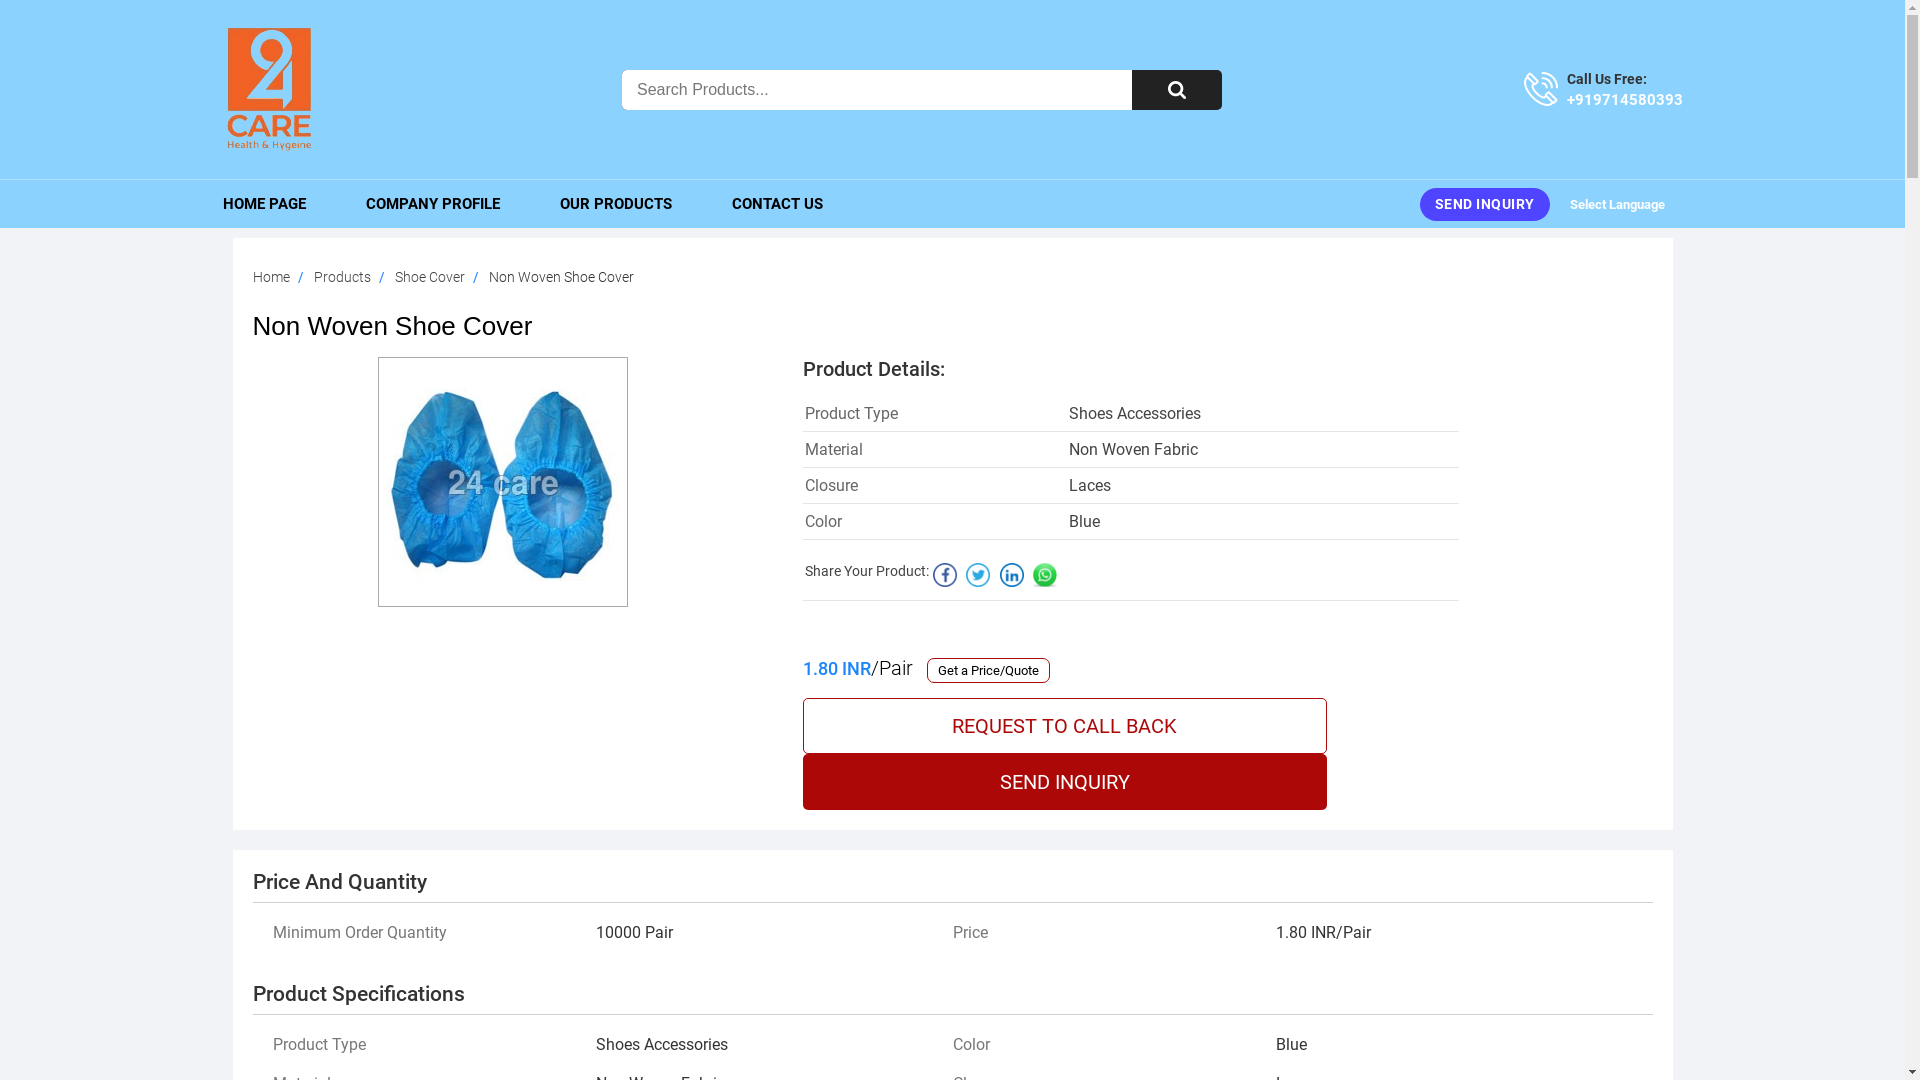 The width and height of the screenshot is (1920, 1080). I want to click on CONTACT US, so click(778, 204).